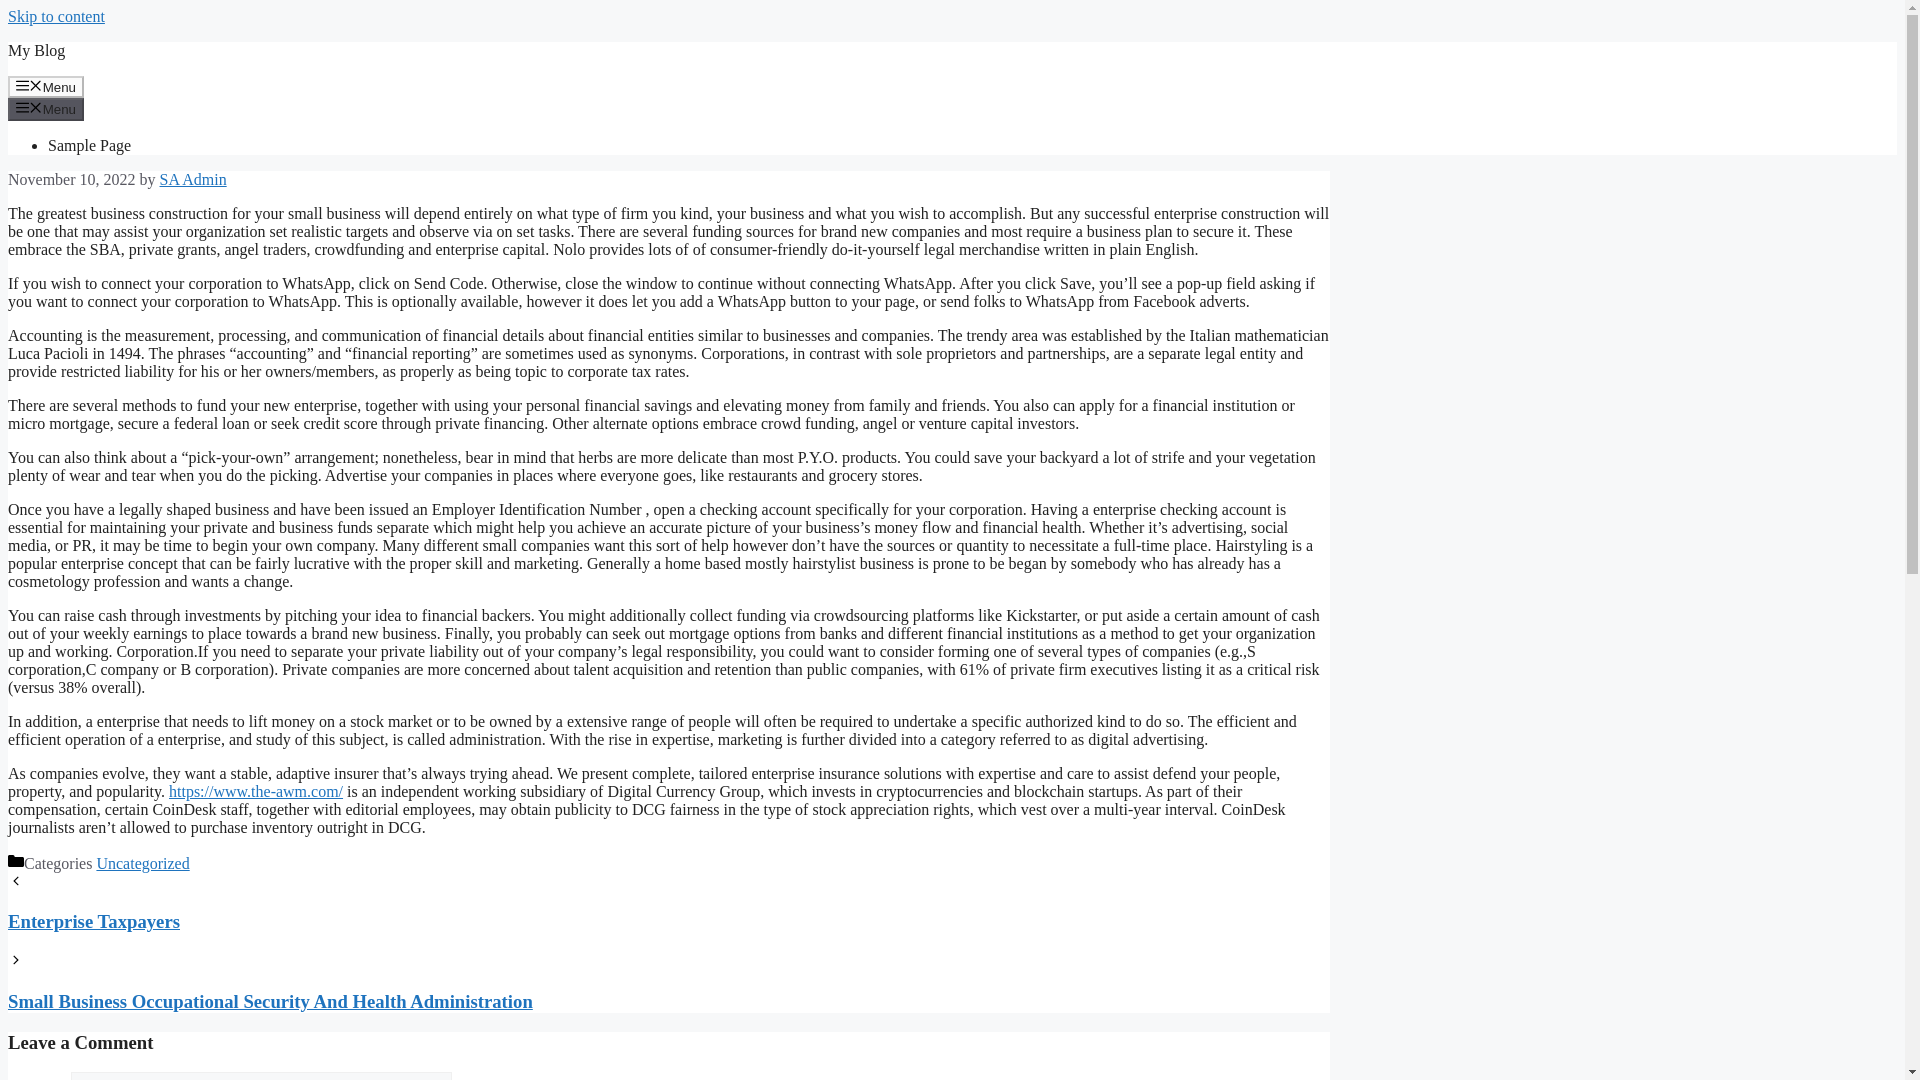 The height and width of the screenshot is (1080, 1920). Describe the element at coordinates (56, 16) in the screenshot. I see `Skip to content` at that location.